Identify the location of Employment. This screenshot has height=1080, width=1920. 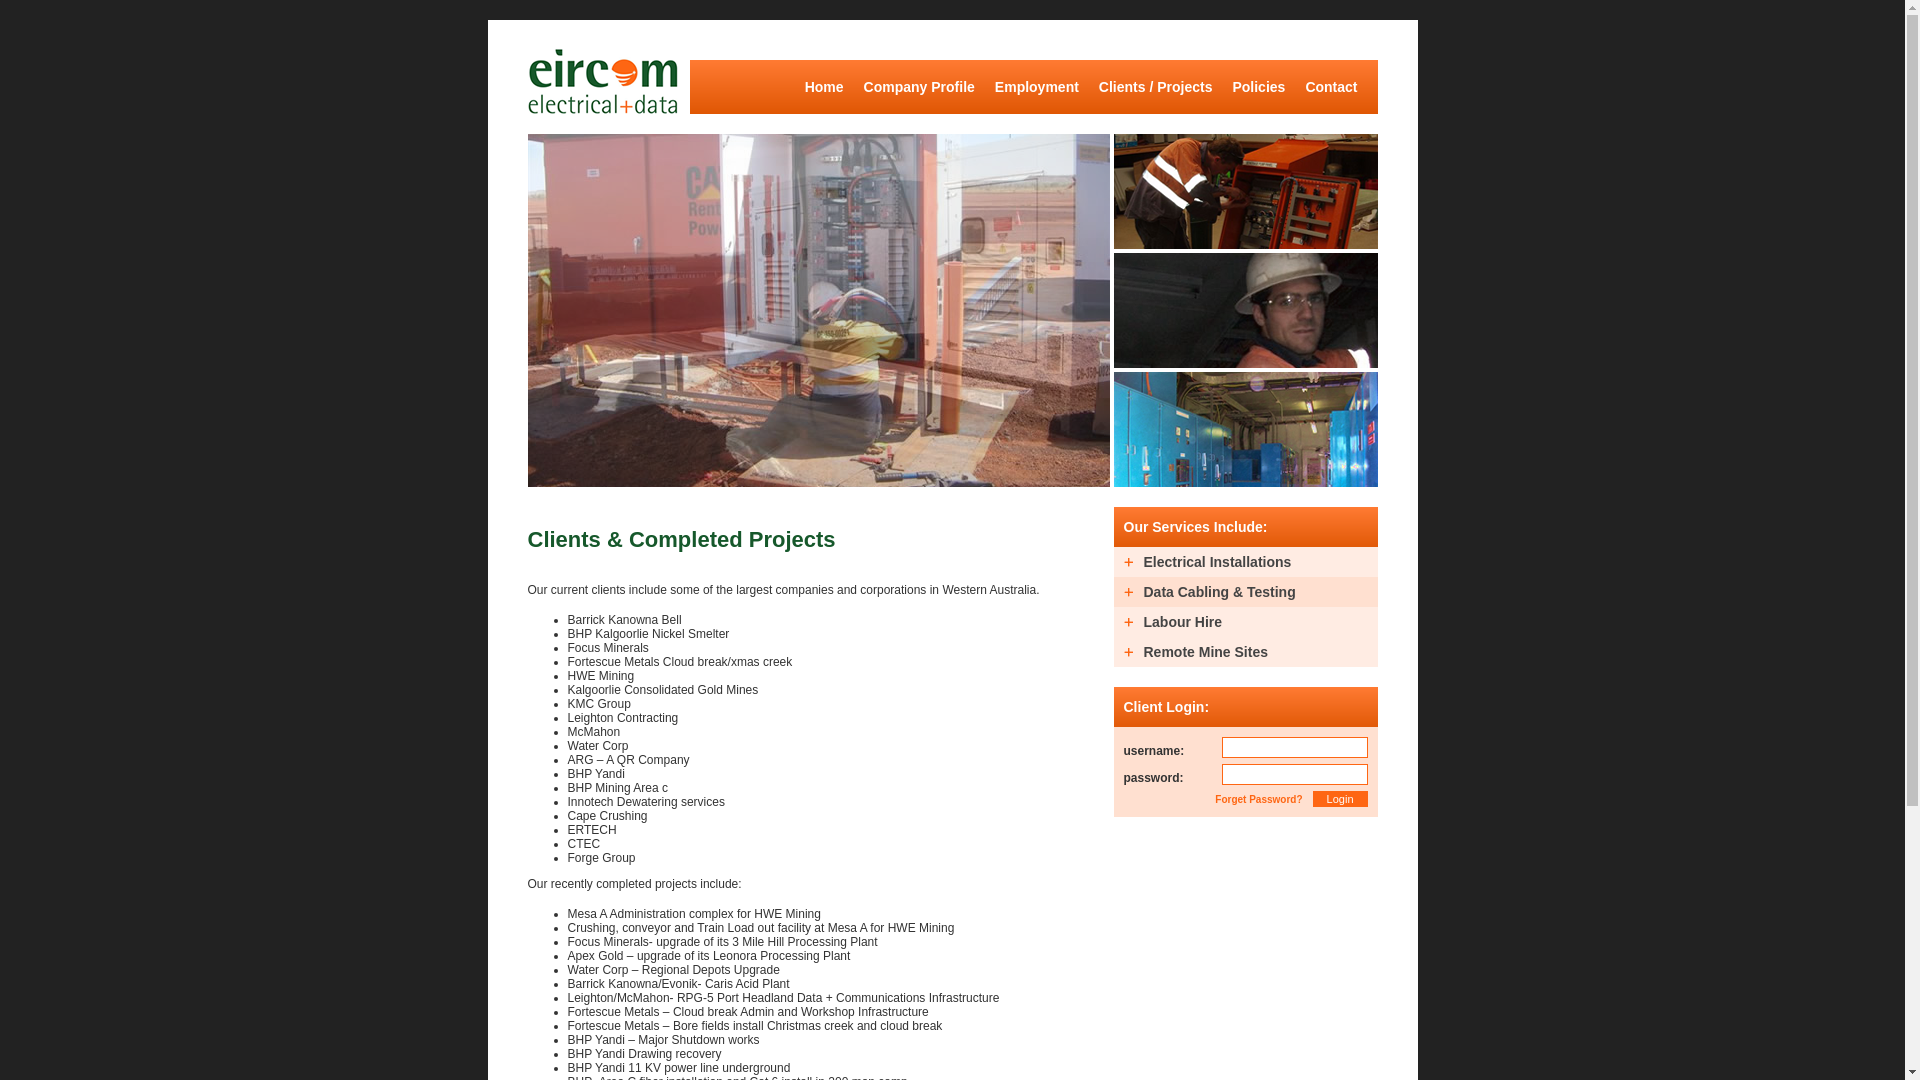
(1036, 84).